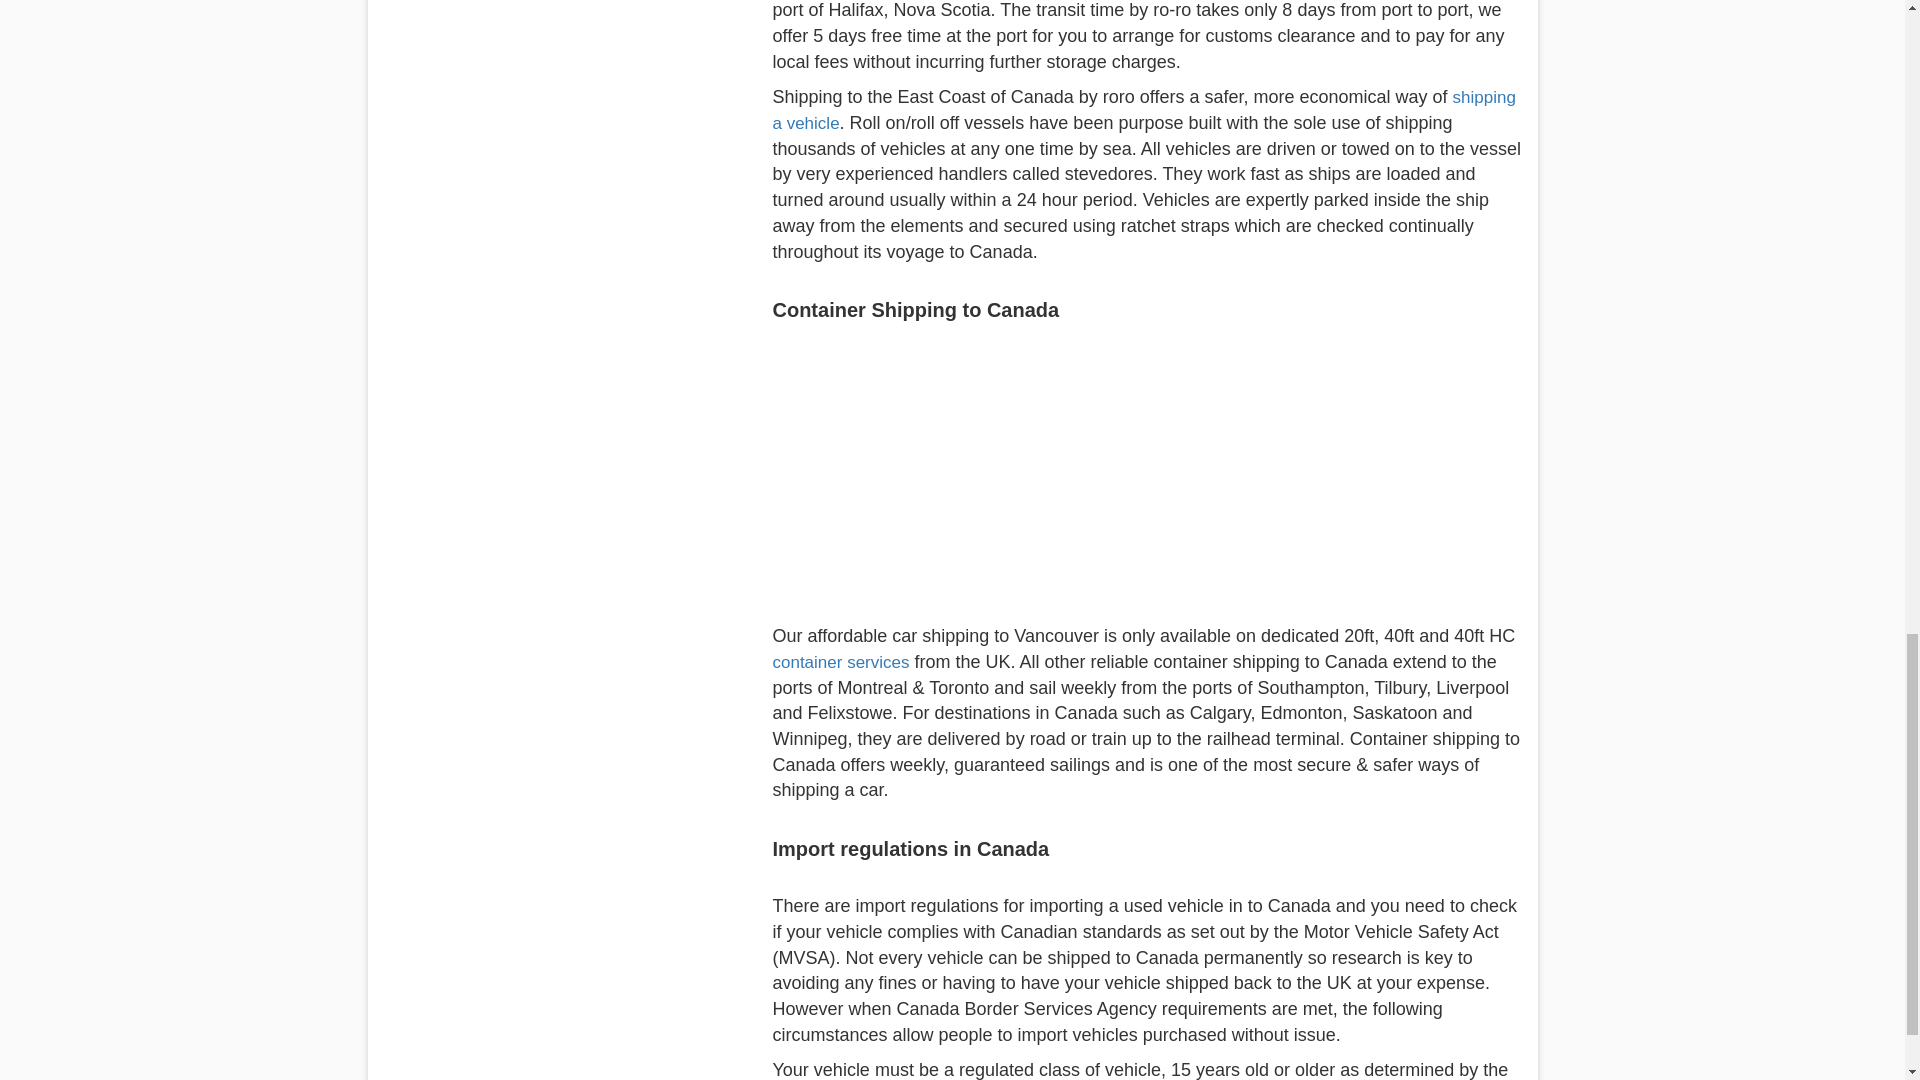 The image size is (1920, 1080). What do you see at coordinates (1142, 110) in the screenshot?
I see `shipping a vehicle` at bounding box center [1142, 110].